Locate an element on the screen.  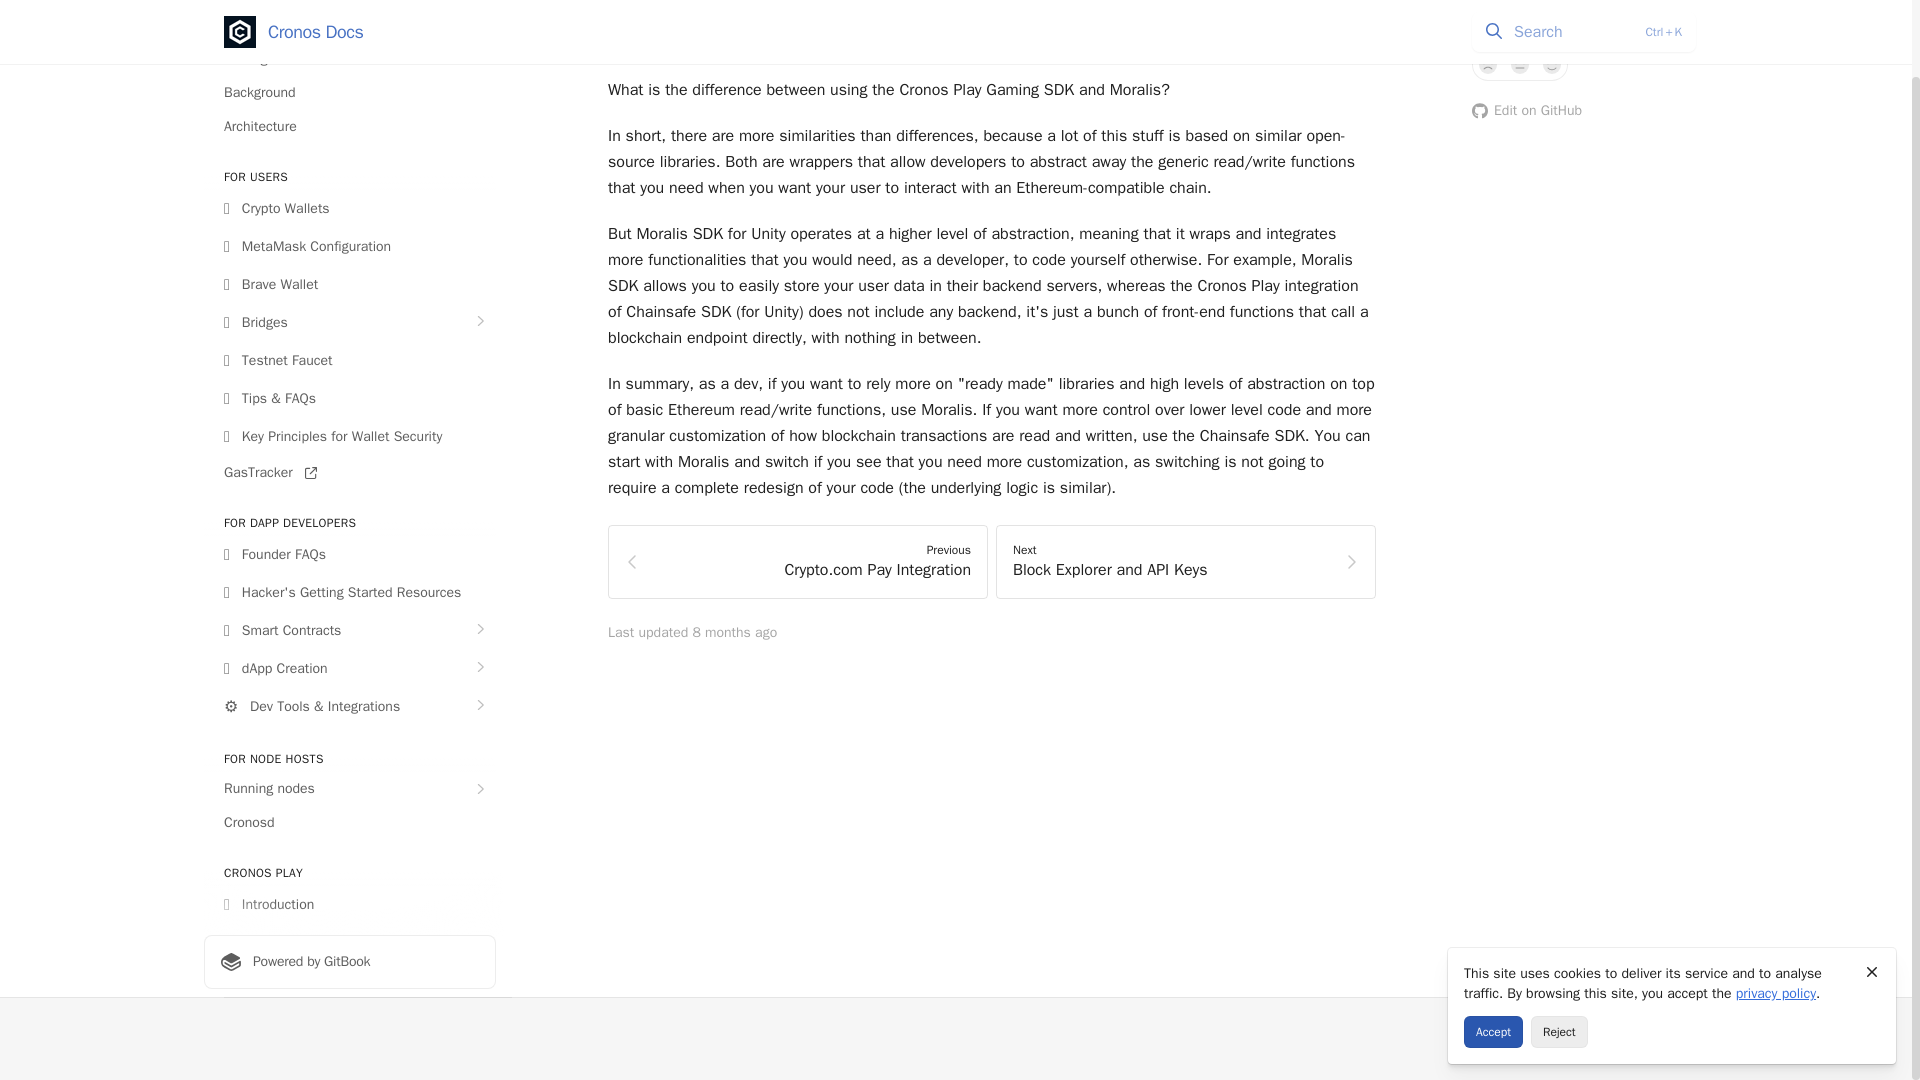
Not sure is located at coordinates (1520, 64).